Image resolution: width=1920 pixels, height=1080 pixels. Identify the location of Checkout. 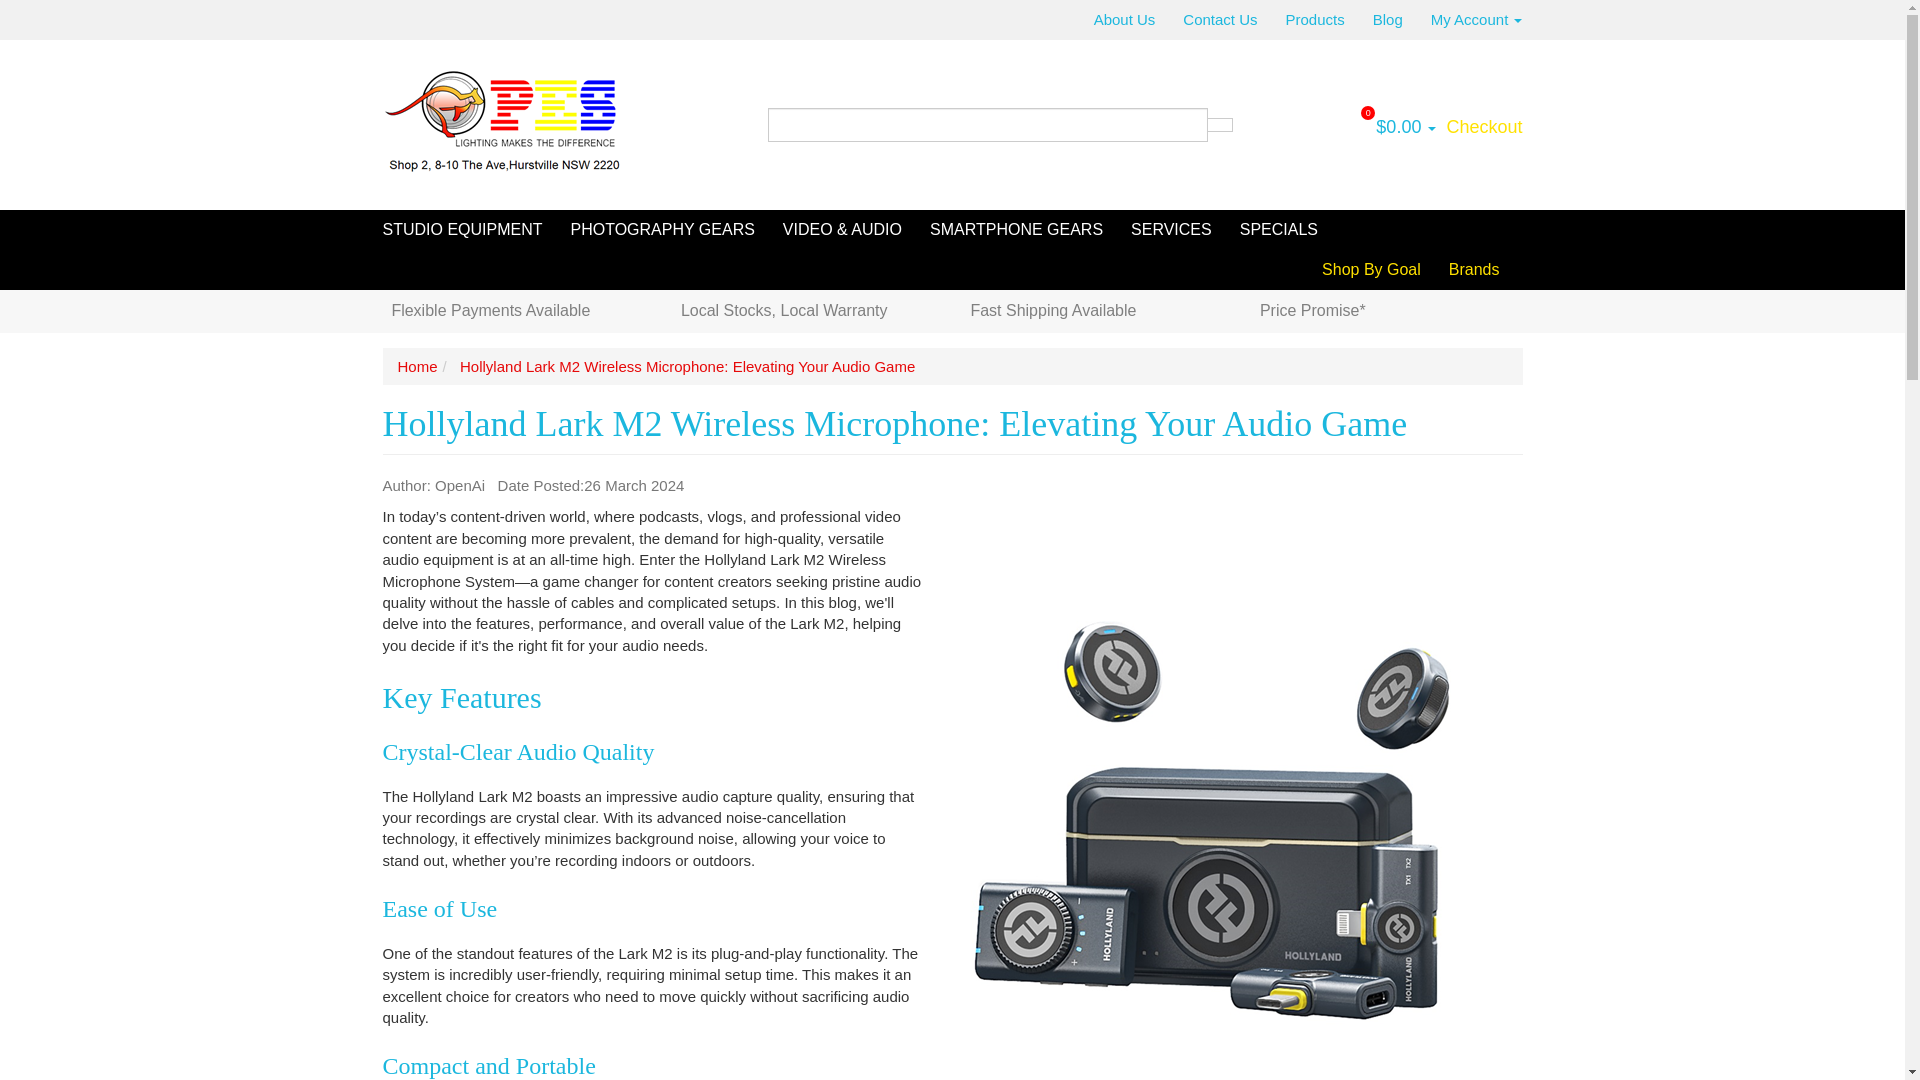
(1482, 126).